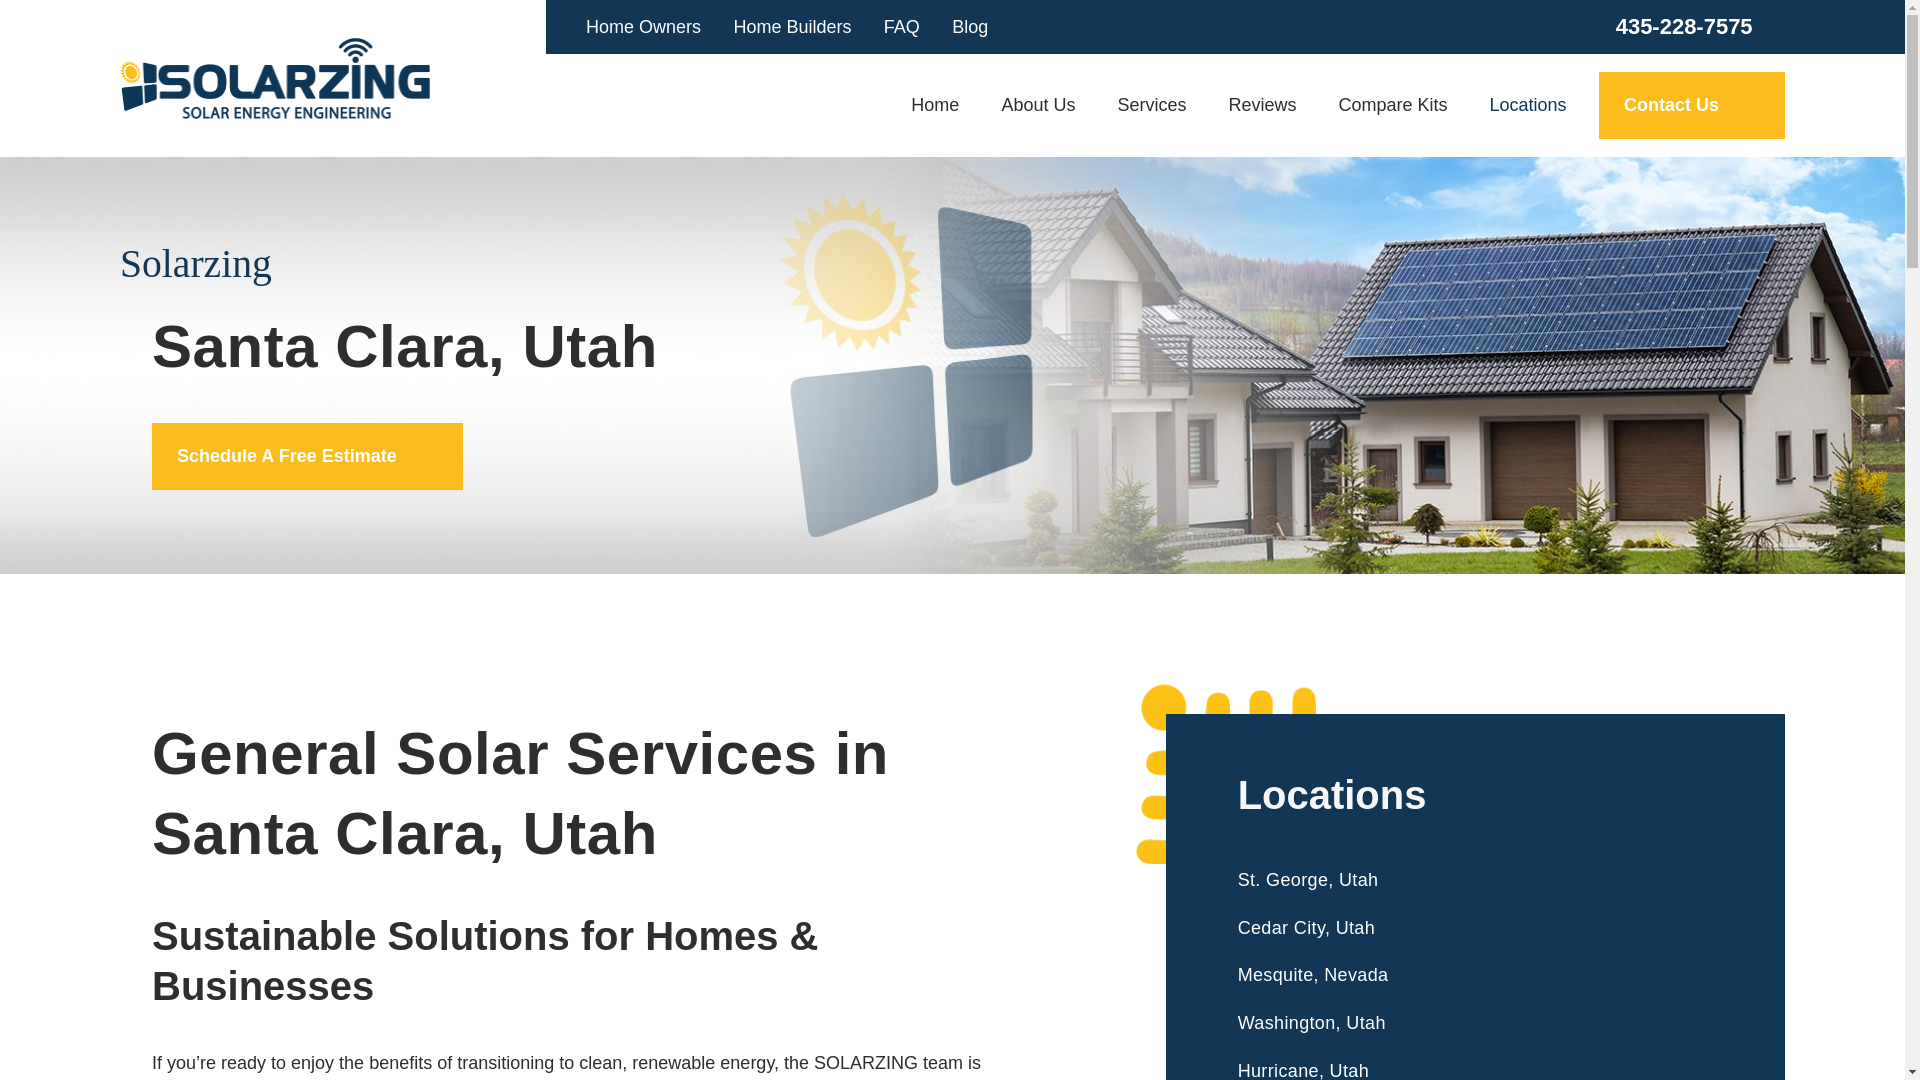 This screenshot has width=1920, height=1080. I want to click on FAQ, so click(901, 26).